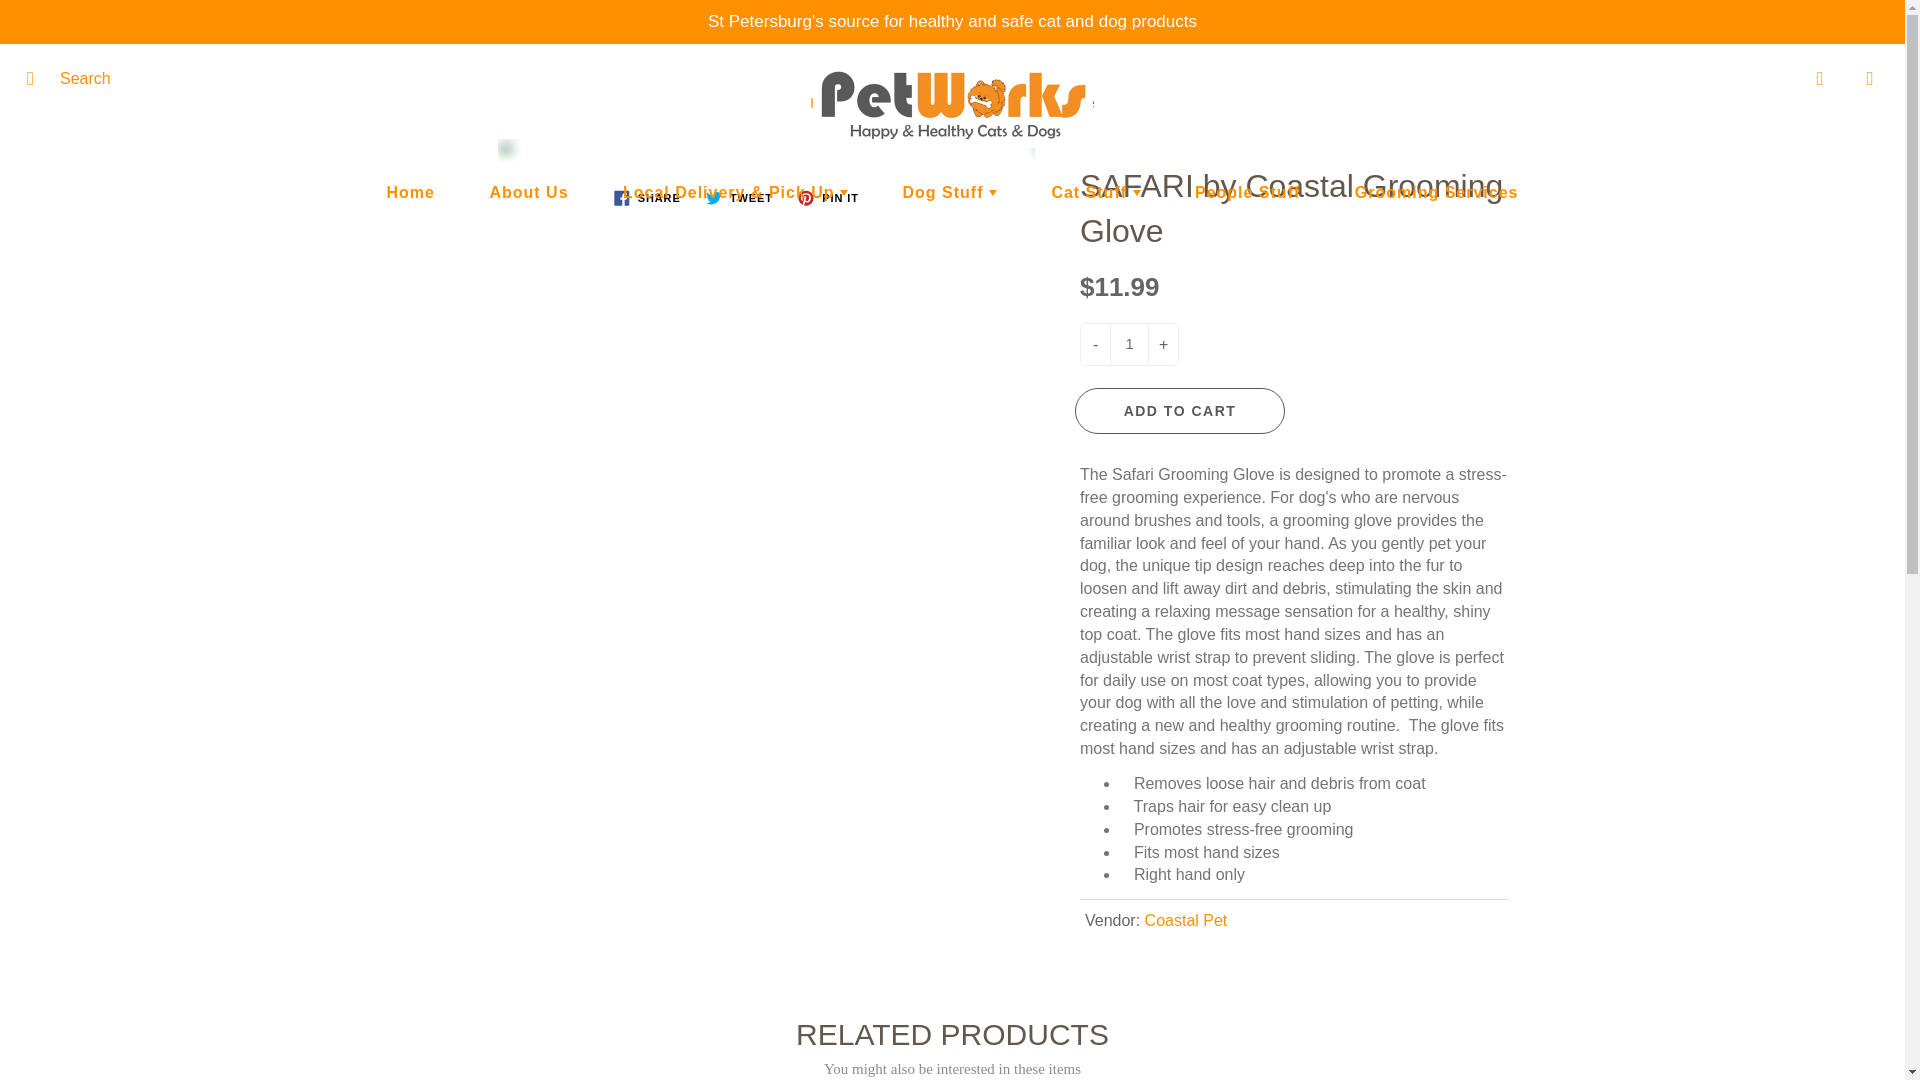  I want to click on Tweet on Twitter, so click(740, 197).